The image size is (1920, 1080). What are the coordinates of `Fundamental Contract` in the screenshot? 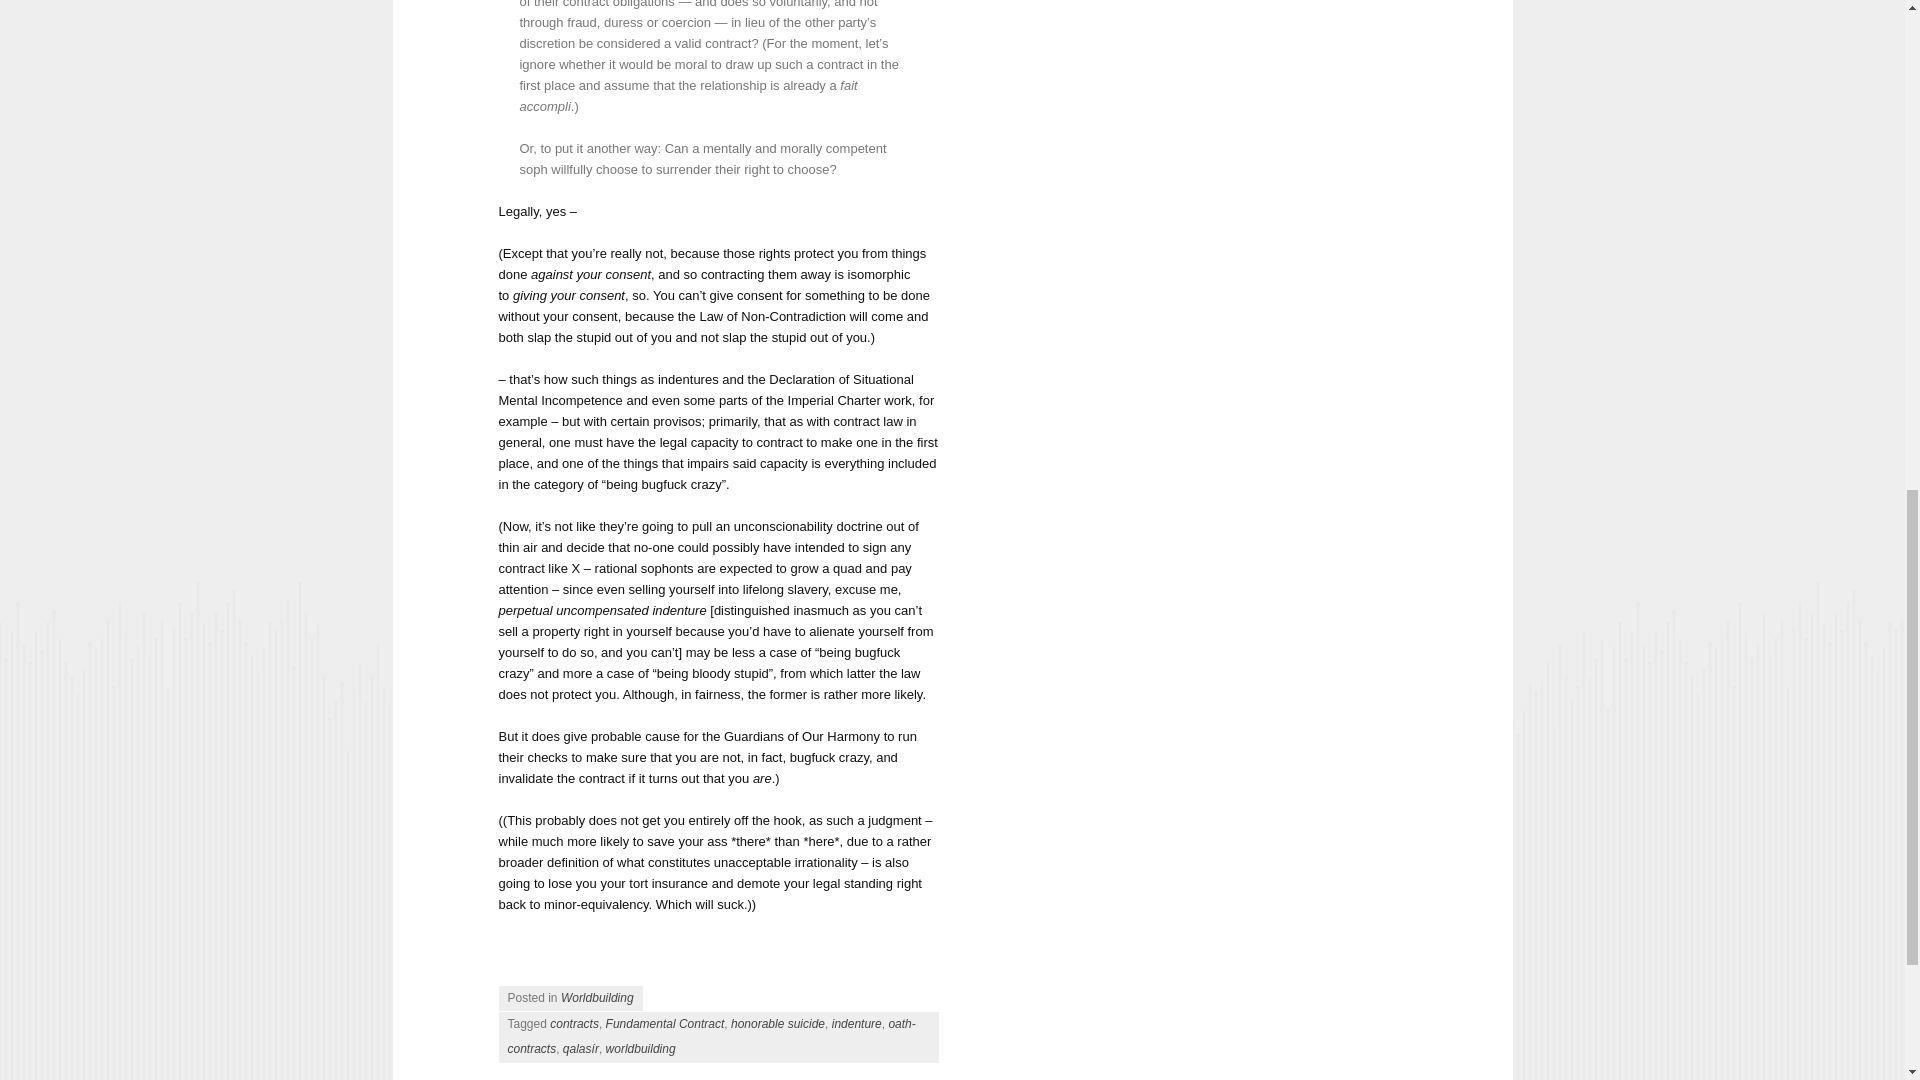 It's located at (666, 1024).